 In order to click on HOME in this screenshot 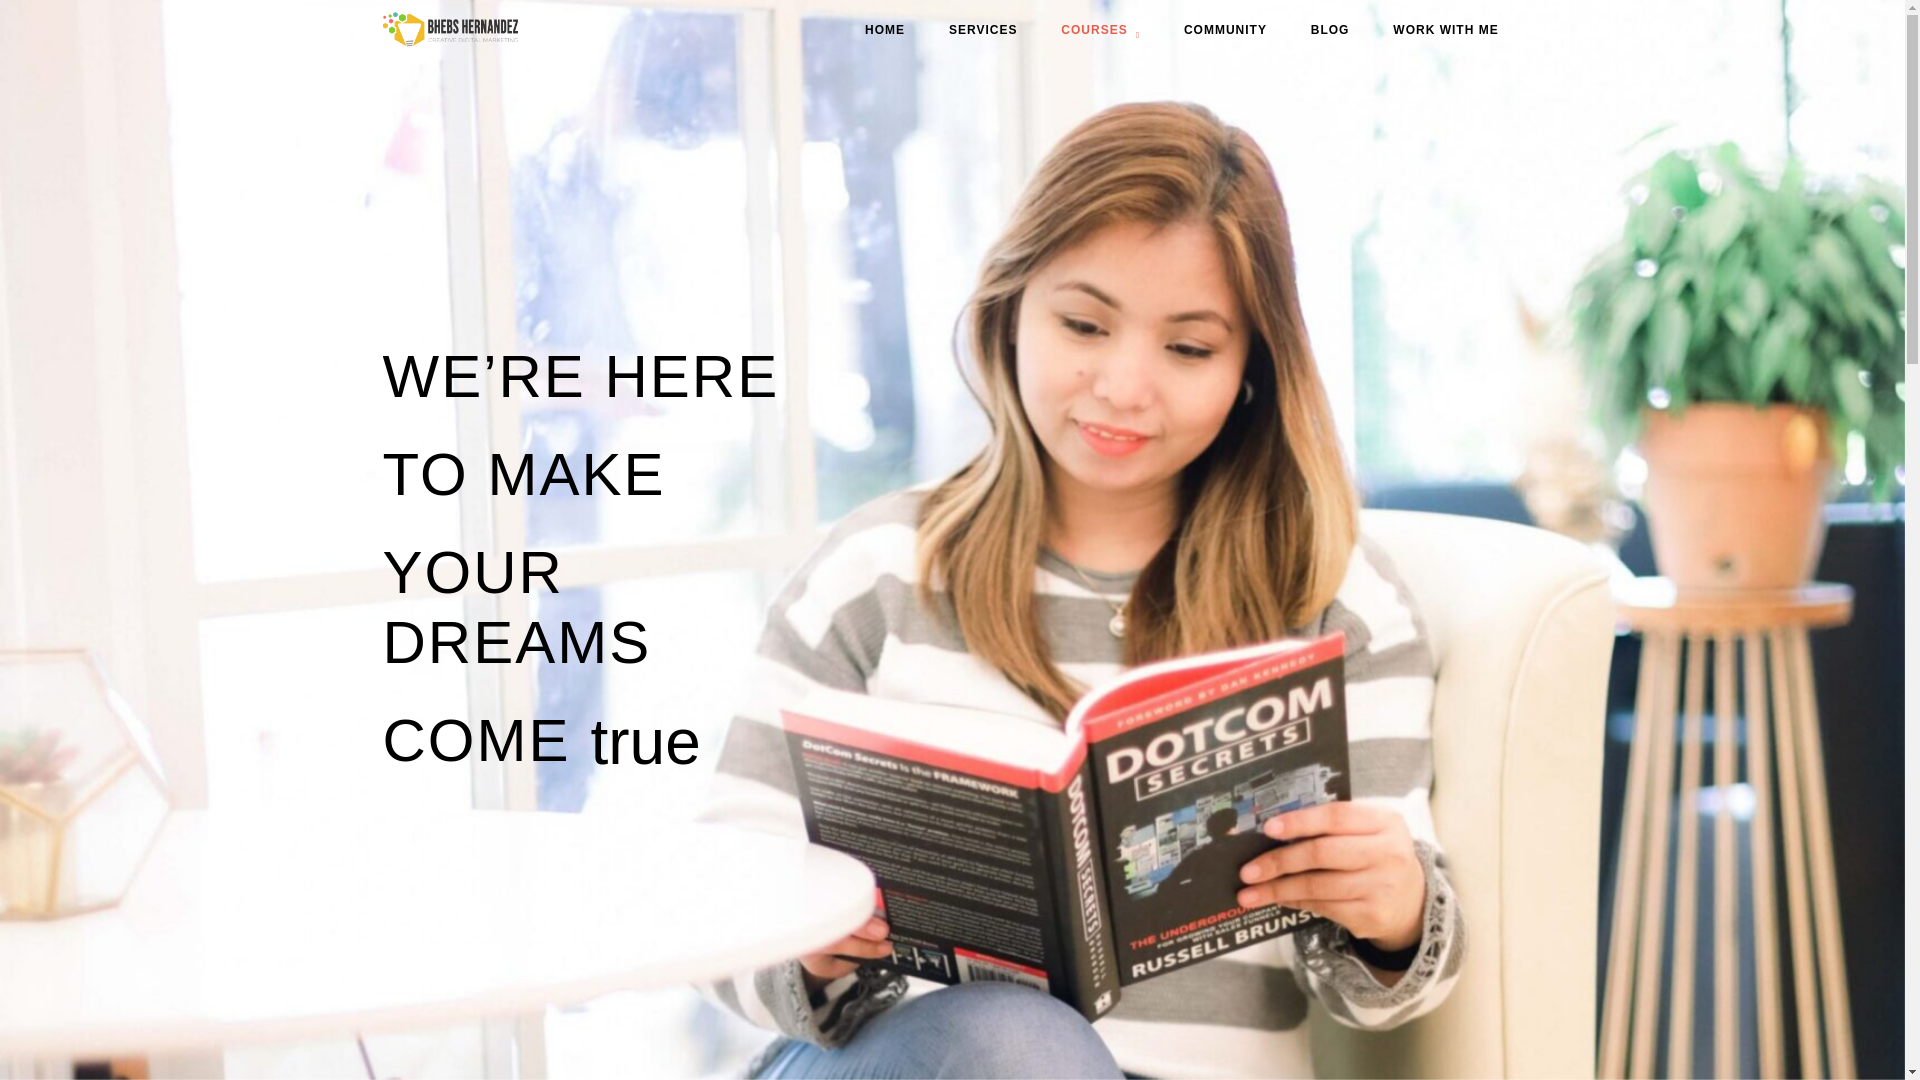, I will do `click(884, 30)`.